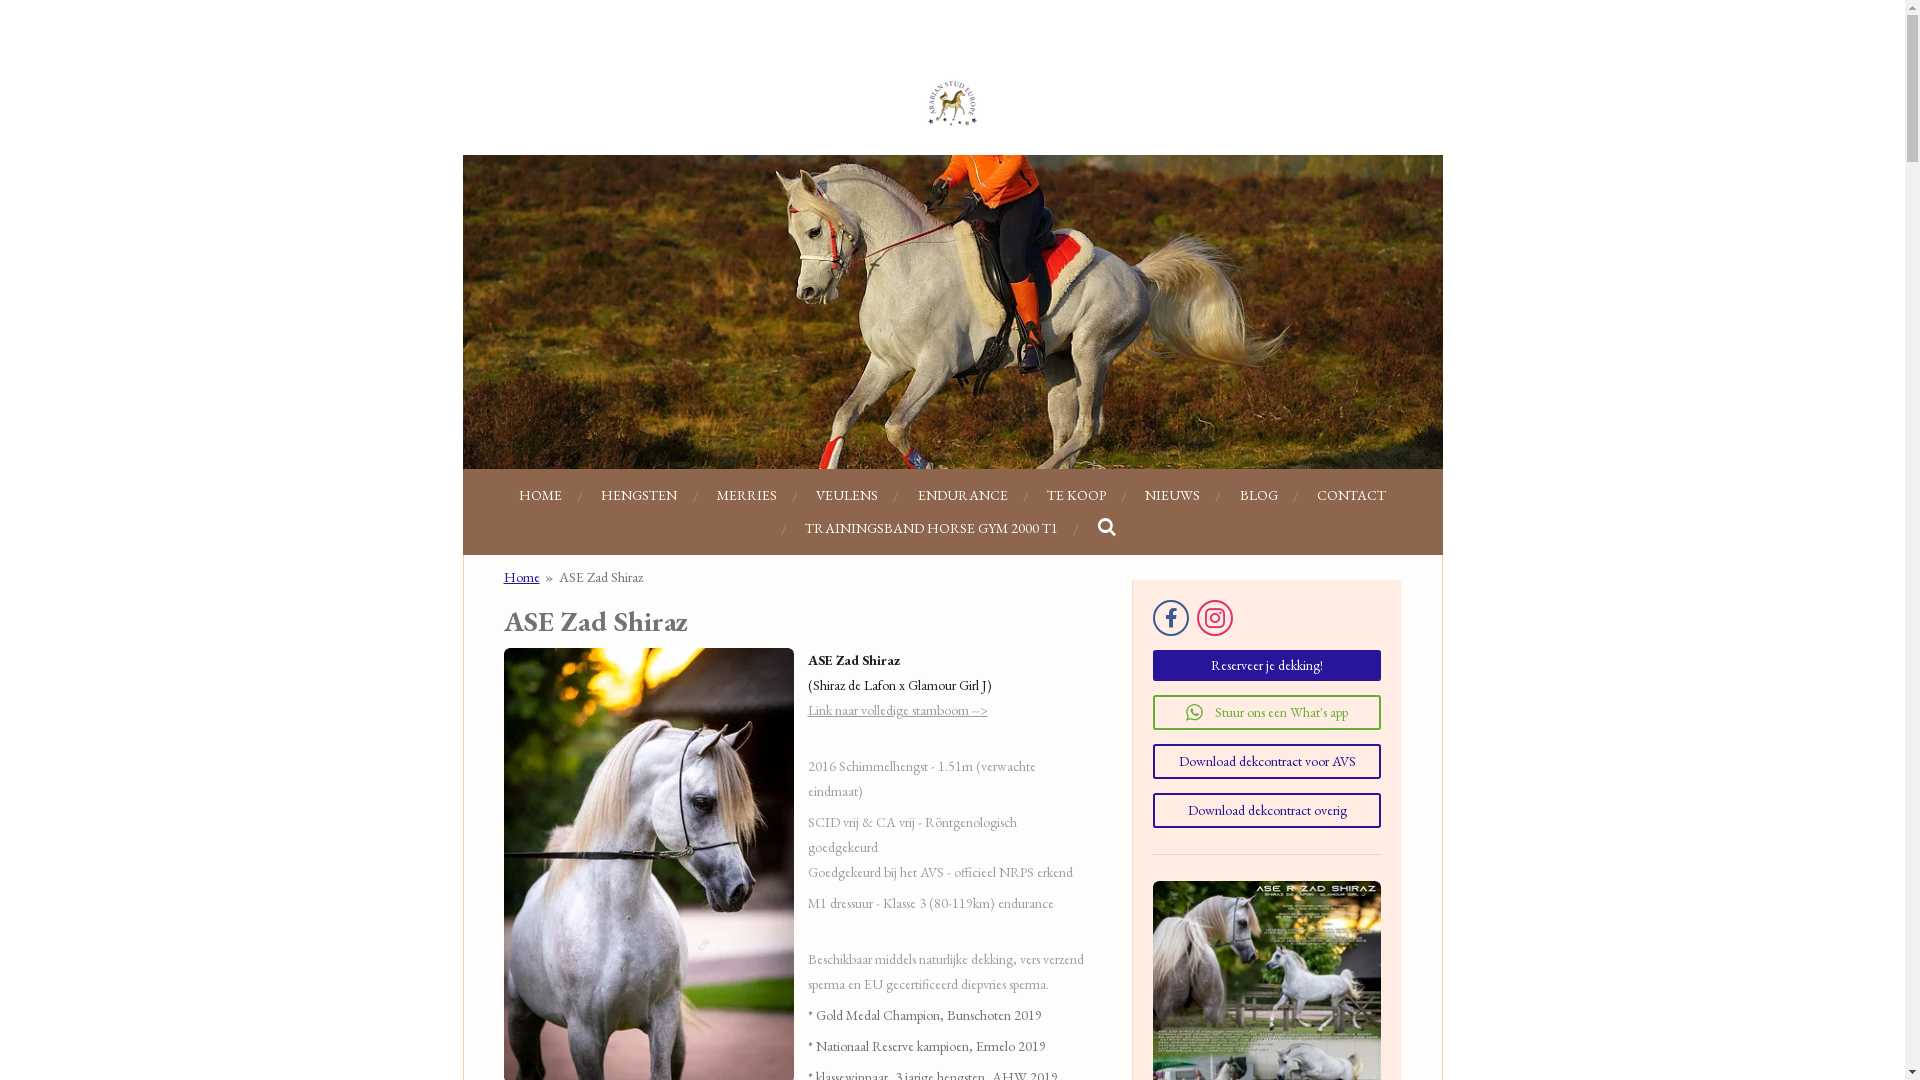 This screenshot has height=1080, width=1920. Describe the element at coordinates (1267, 810) in the screenshot. I see `Download dekcontract overig` at that location.